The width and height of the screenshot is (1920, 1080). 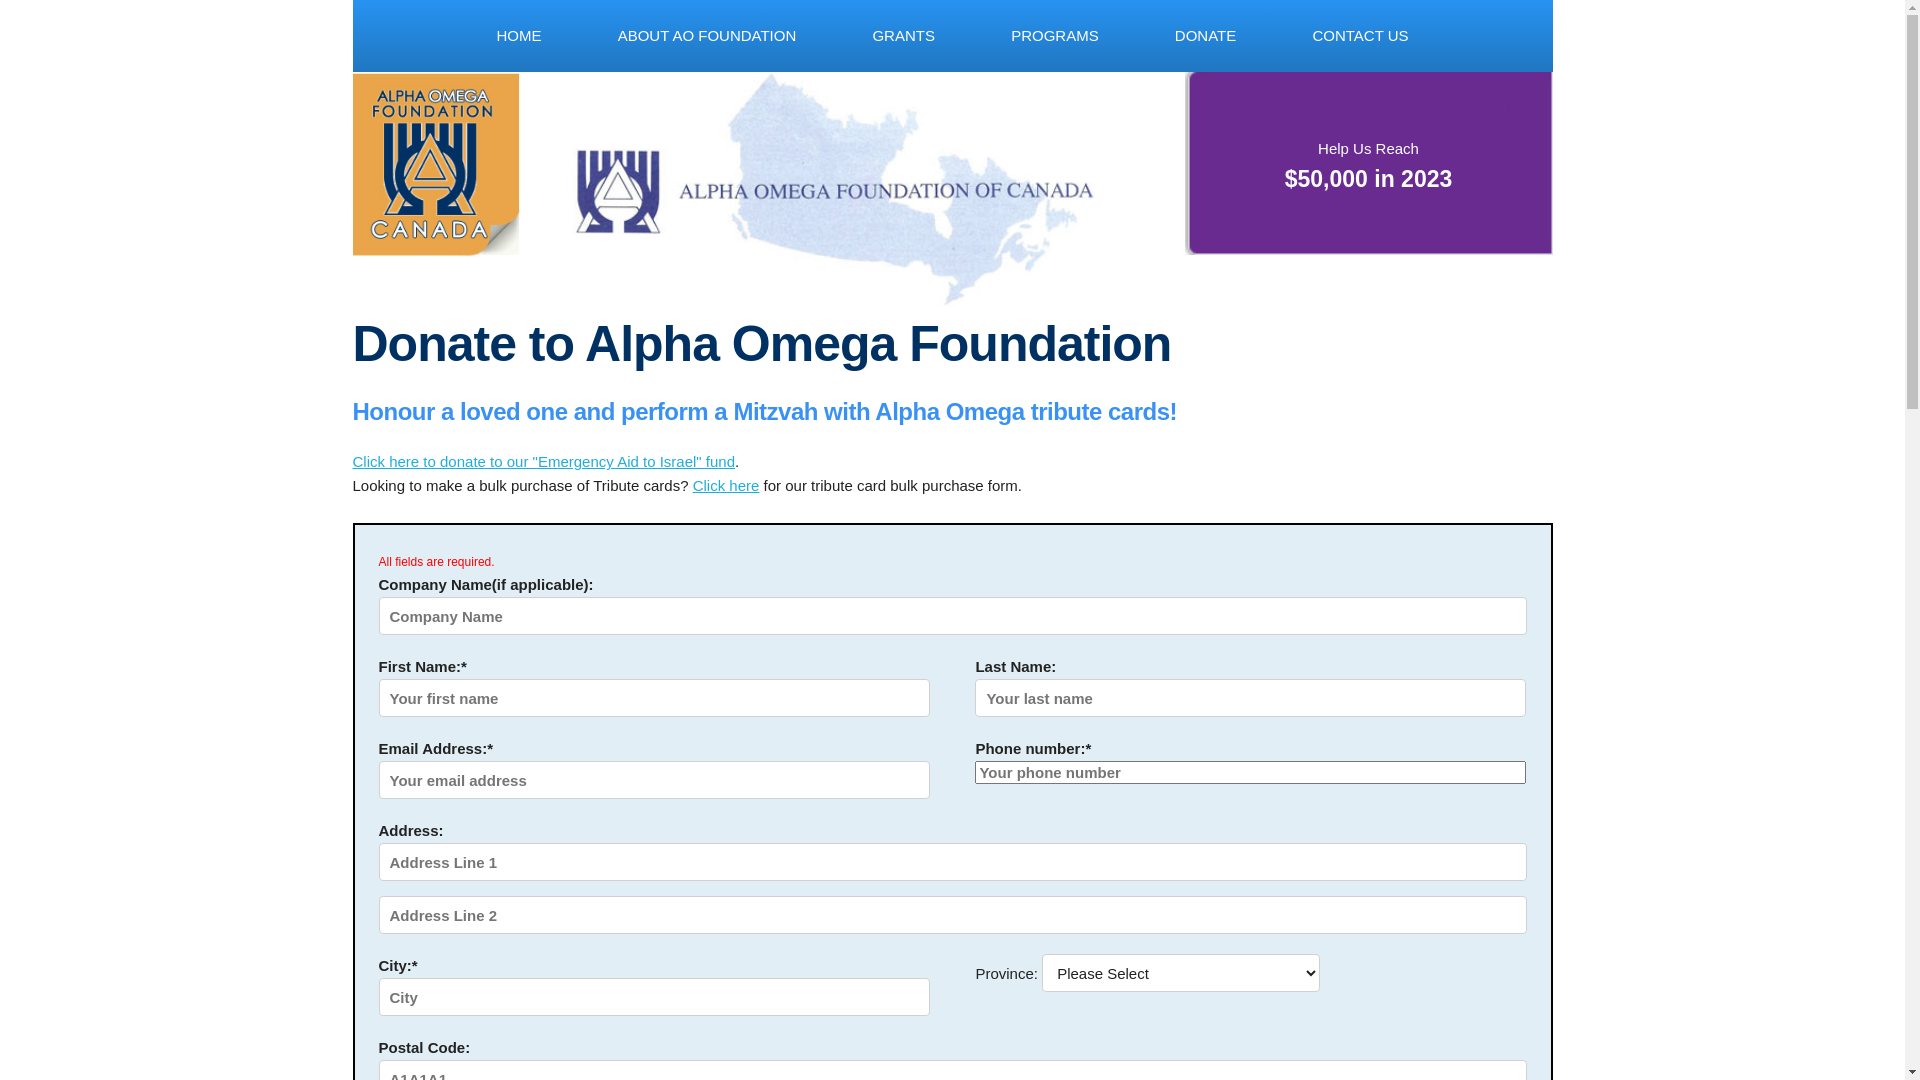 I want to click on HOME, so click(x=518, y=36).